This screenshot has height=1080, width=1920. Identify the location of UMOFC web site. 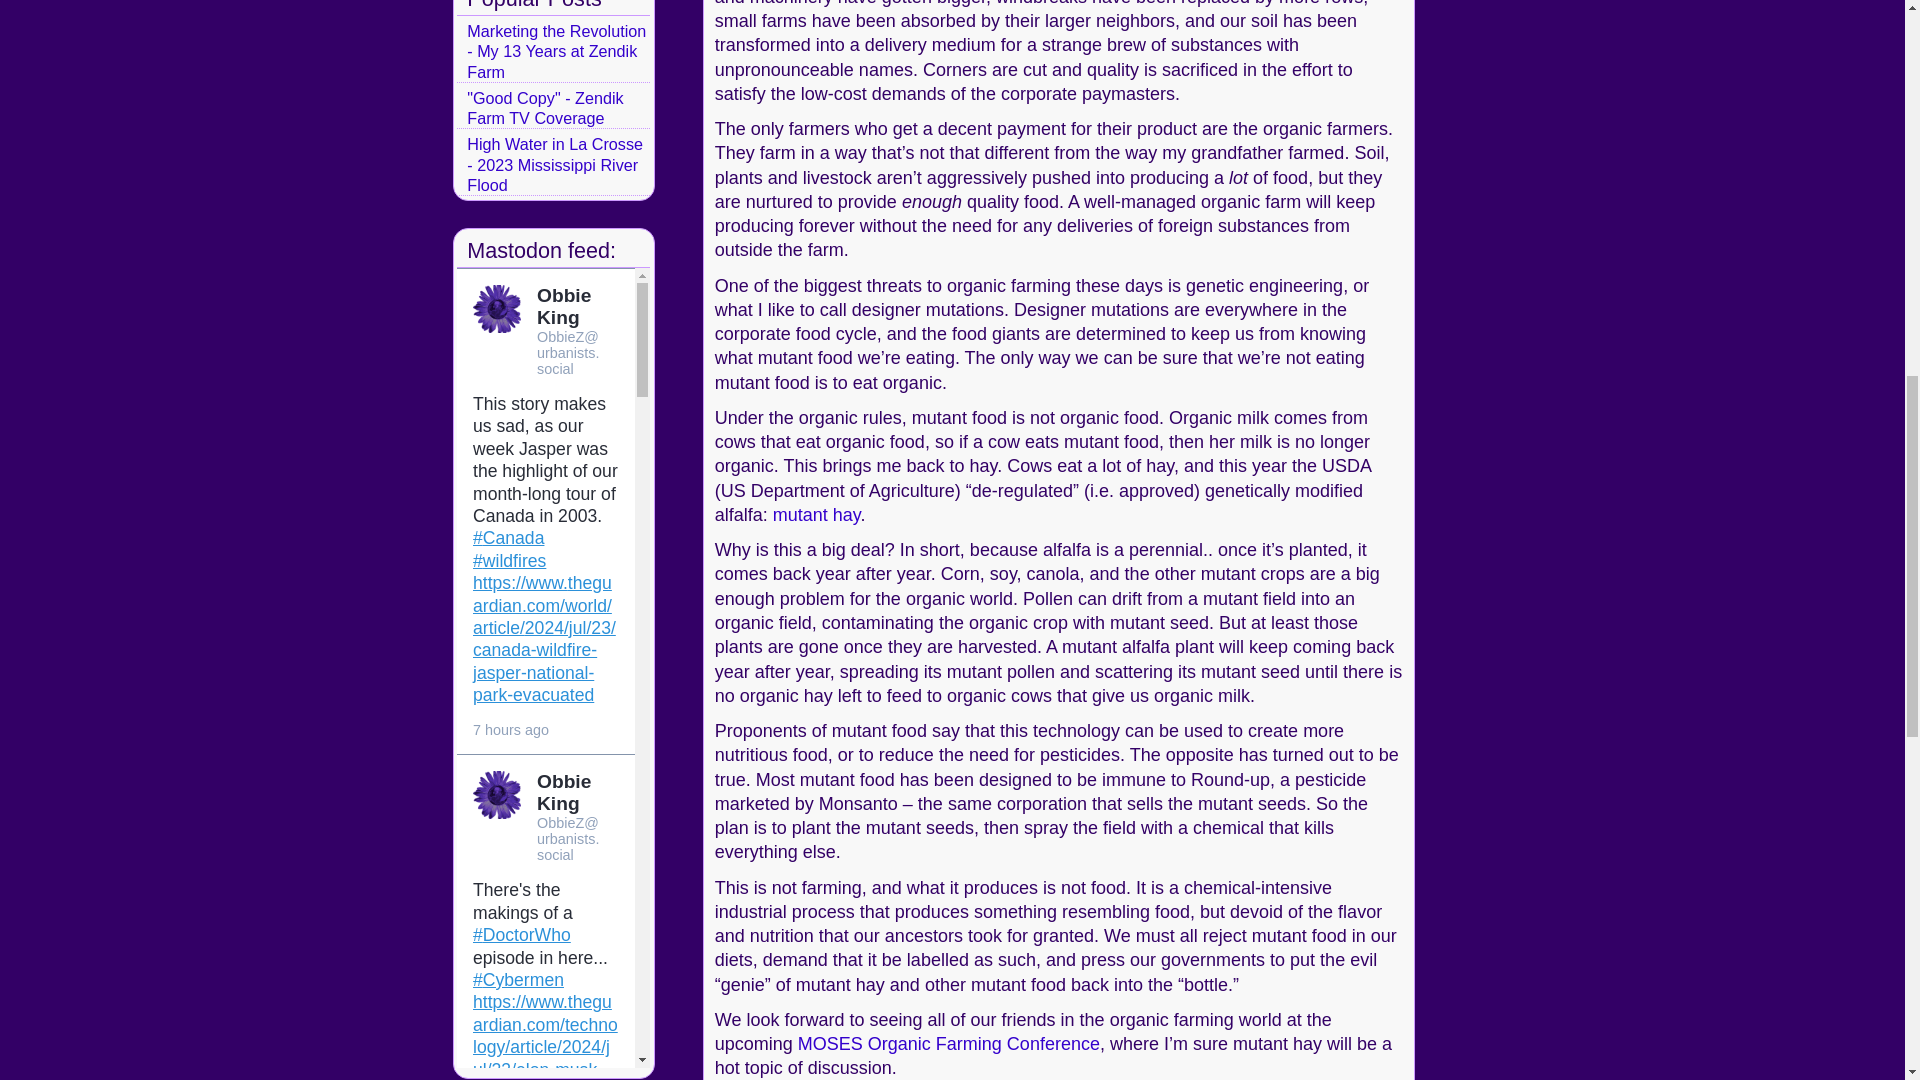
(949, 1044).